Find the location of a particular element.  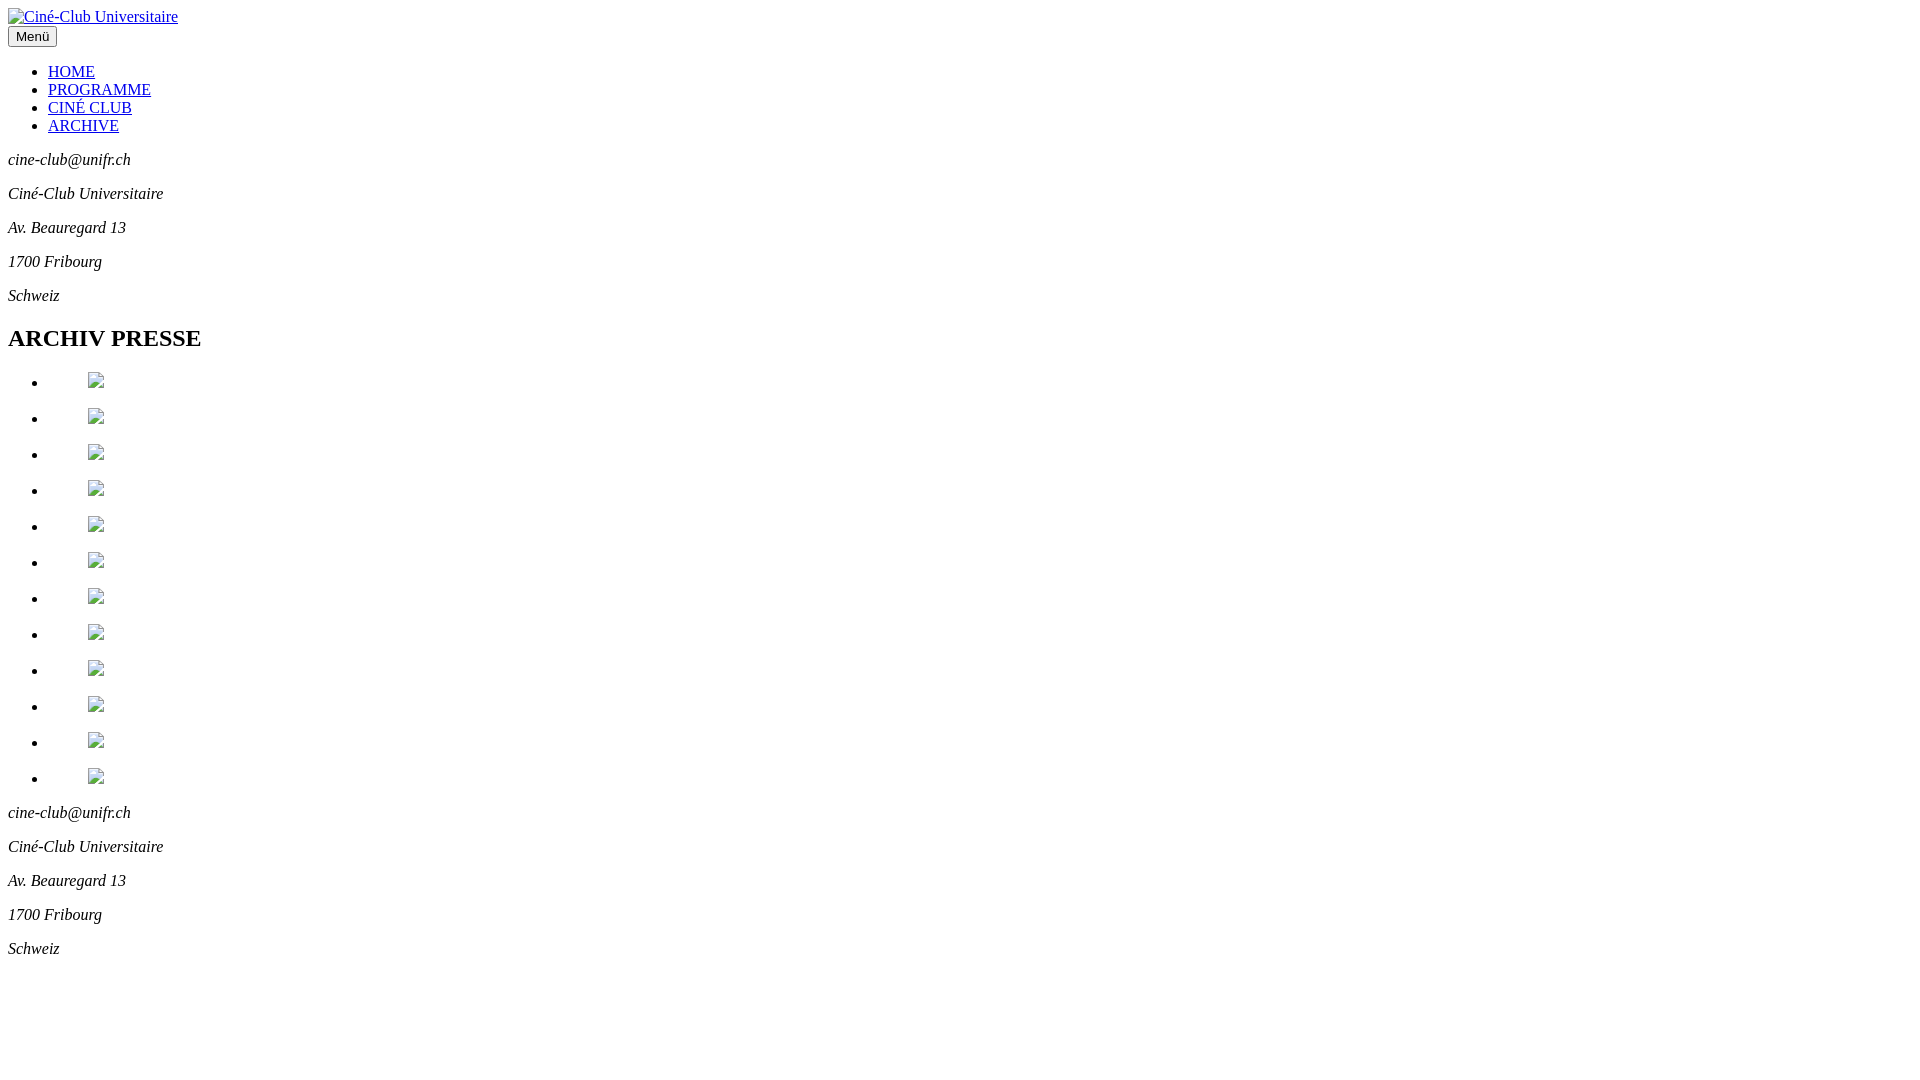

PROGRAMME is located at coordinates (100, 90).